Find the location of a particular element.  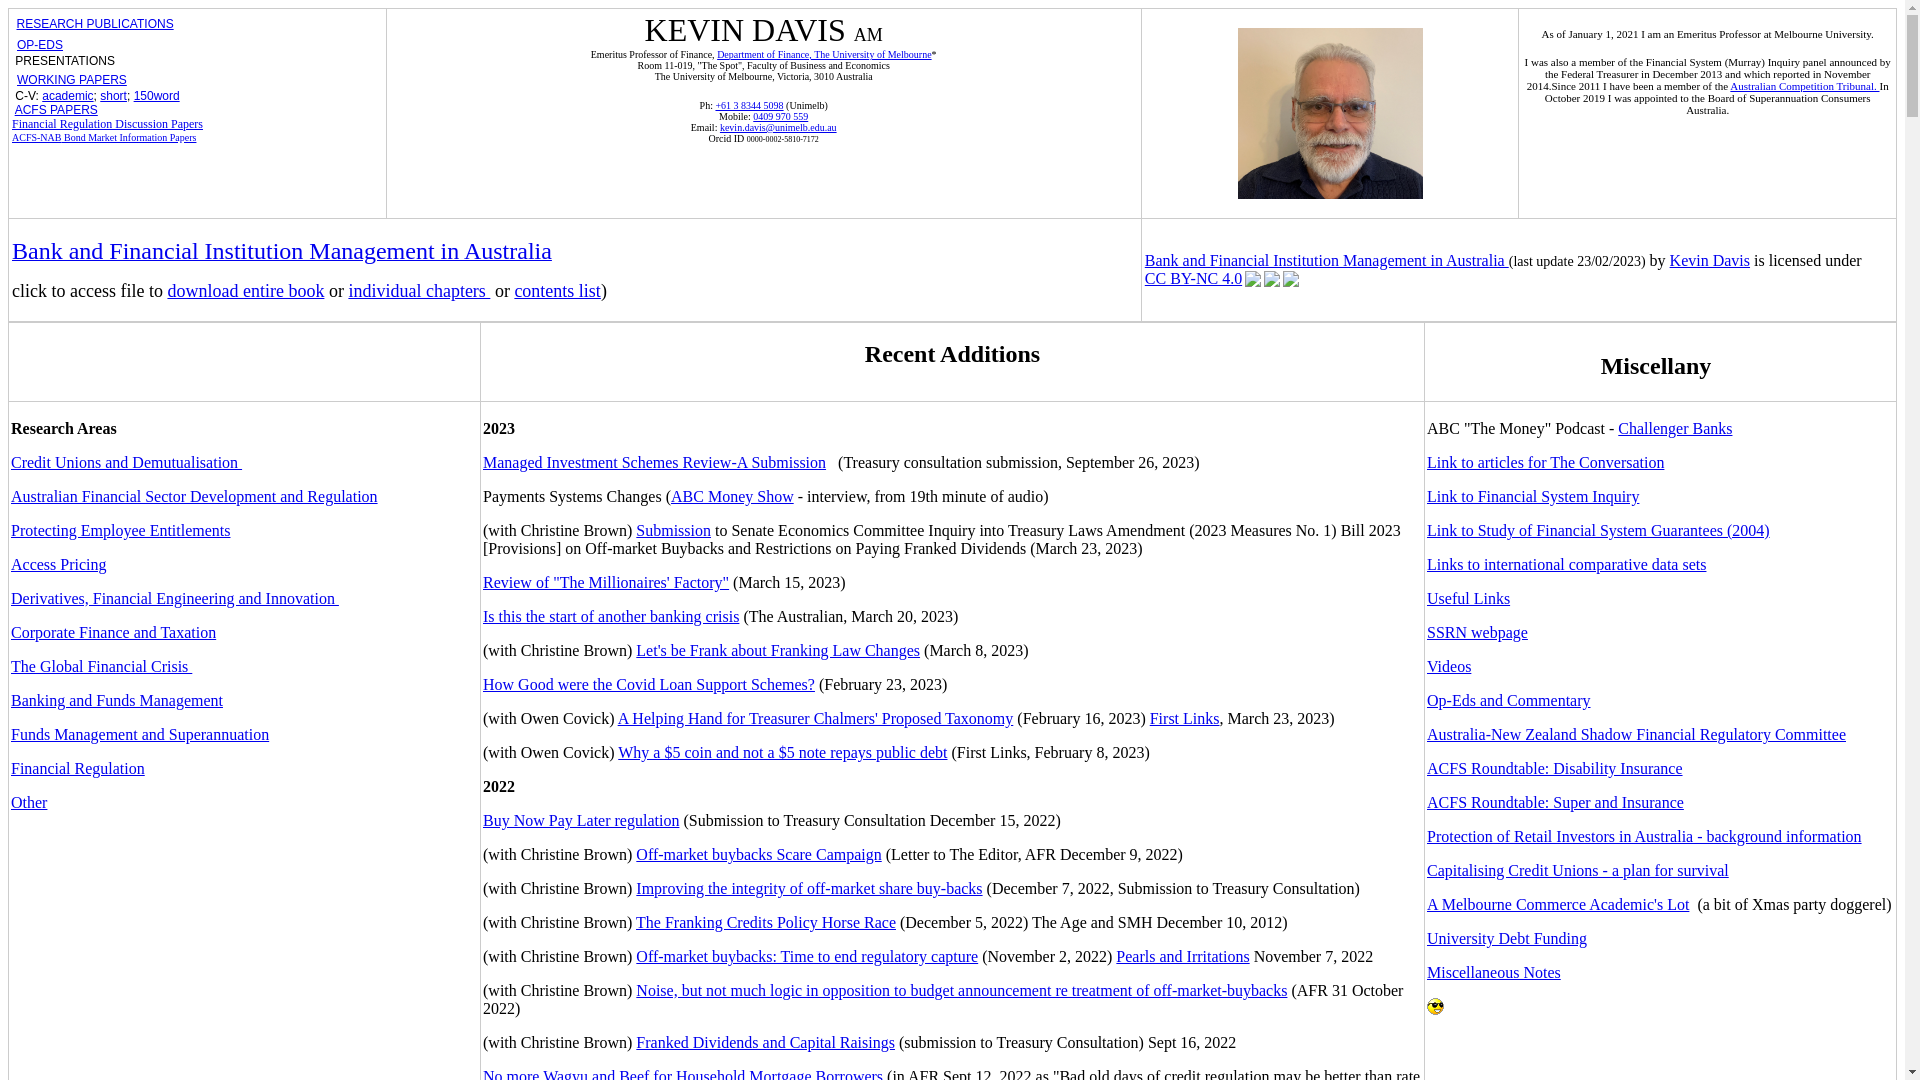

Pearls and Irritations is located at coordinates (1182, 956).